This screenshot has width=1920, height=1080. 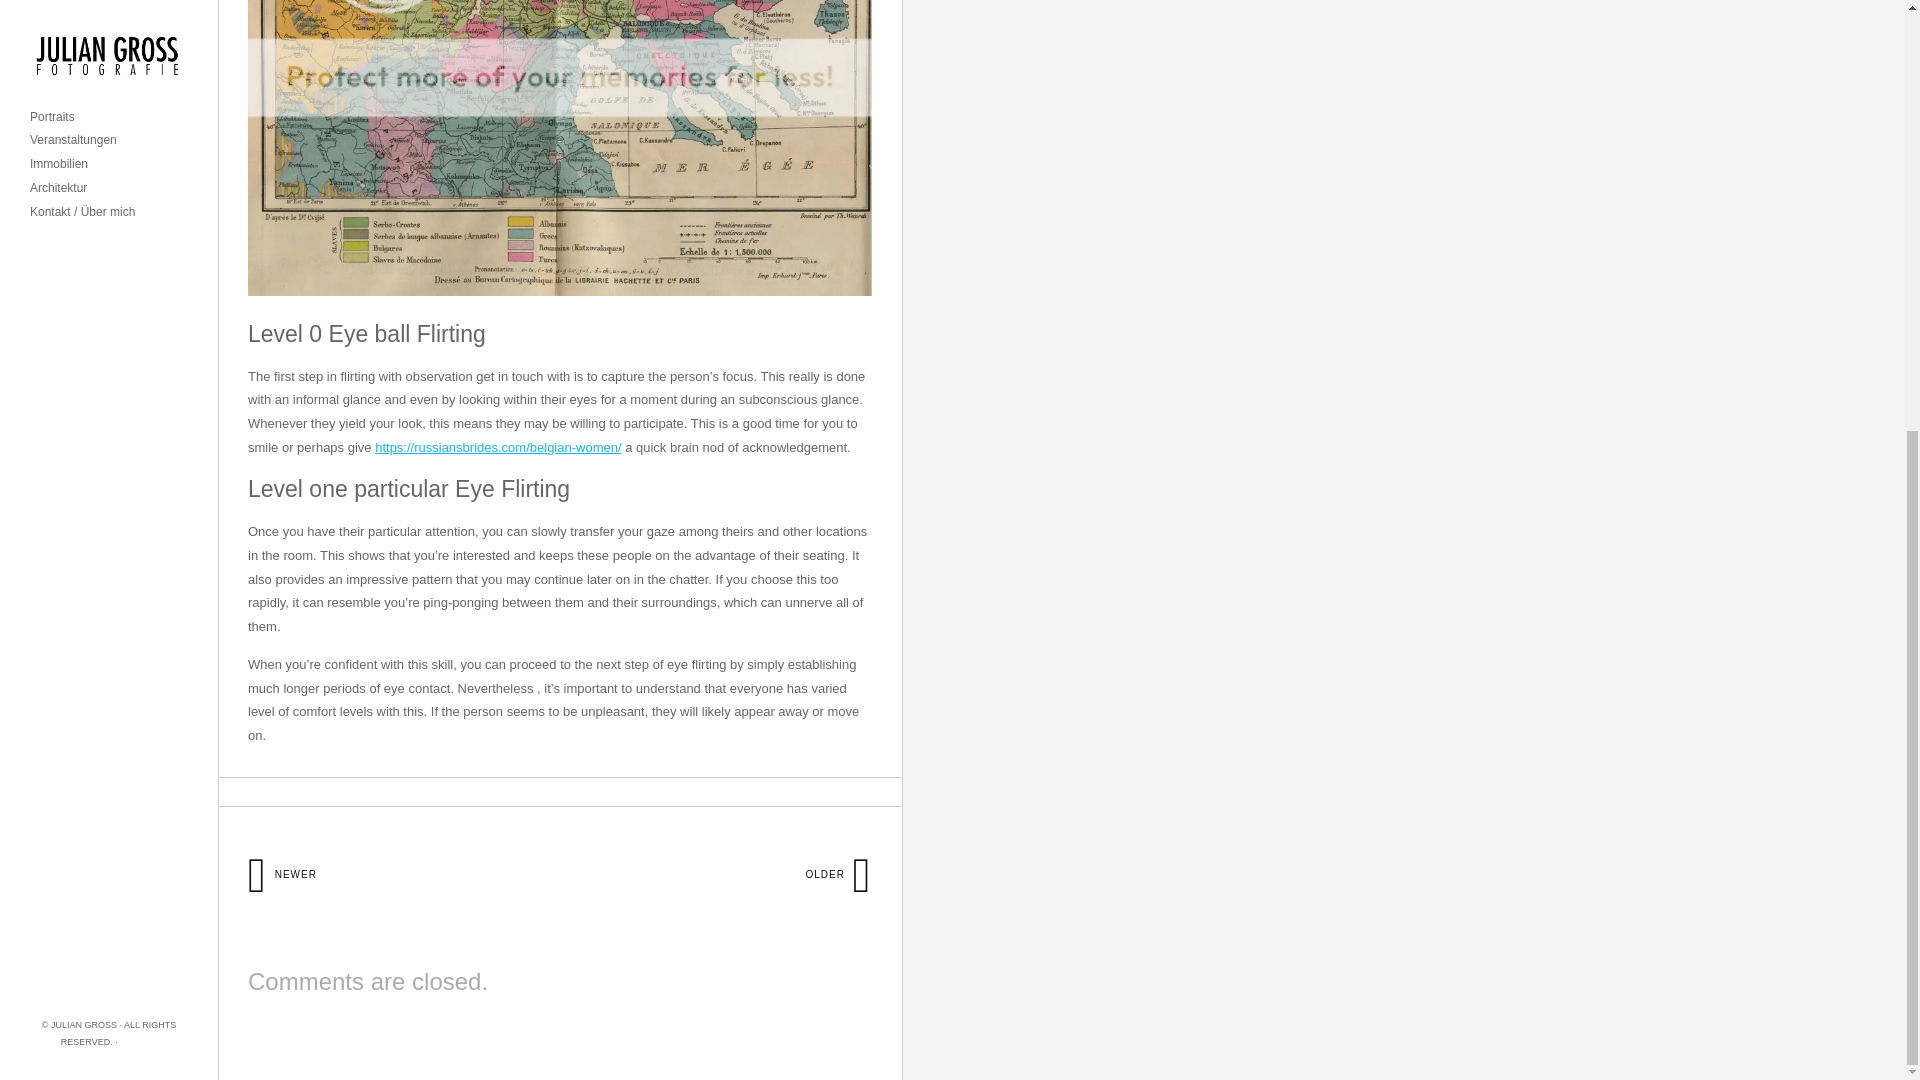 What do you see at coordinates (838, 874) in the screenshot?
I see `OLDER` at bounding box center [838, 874].